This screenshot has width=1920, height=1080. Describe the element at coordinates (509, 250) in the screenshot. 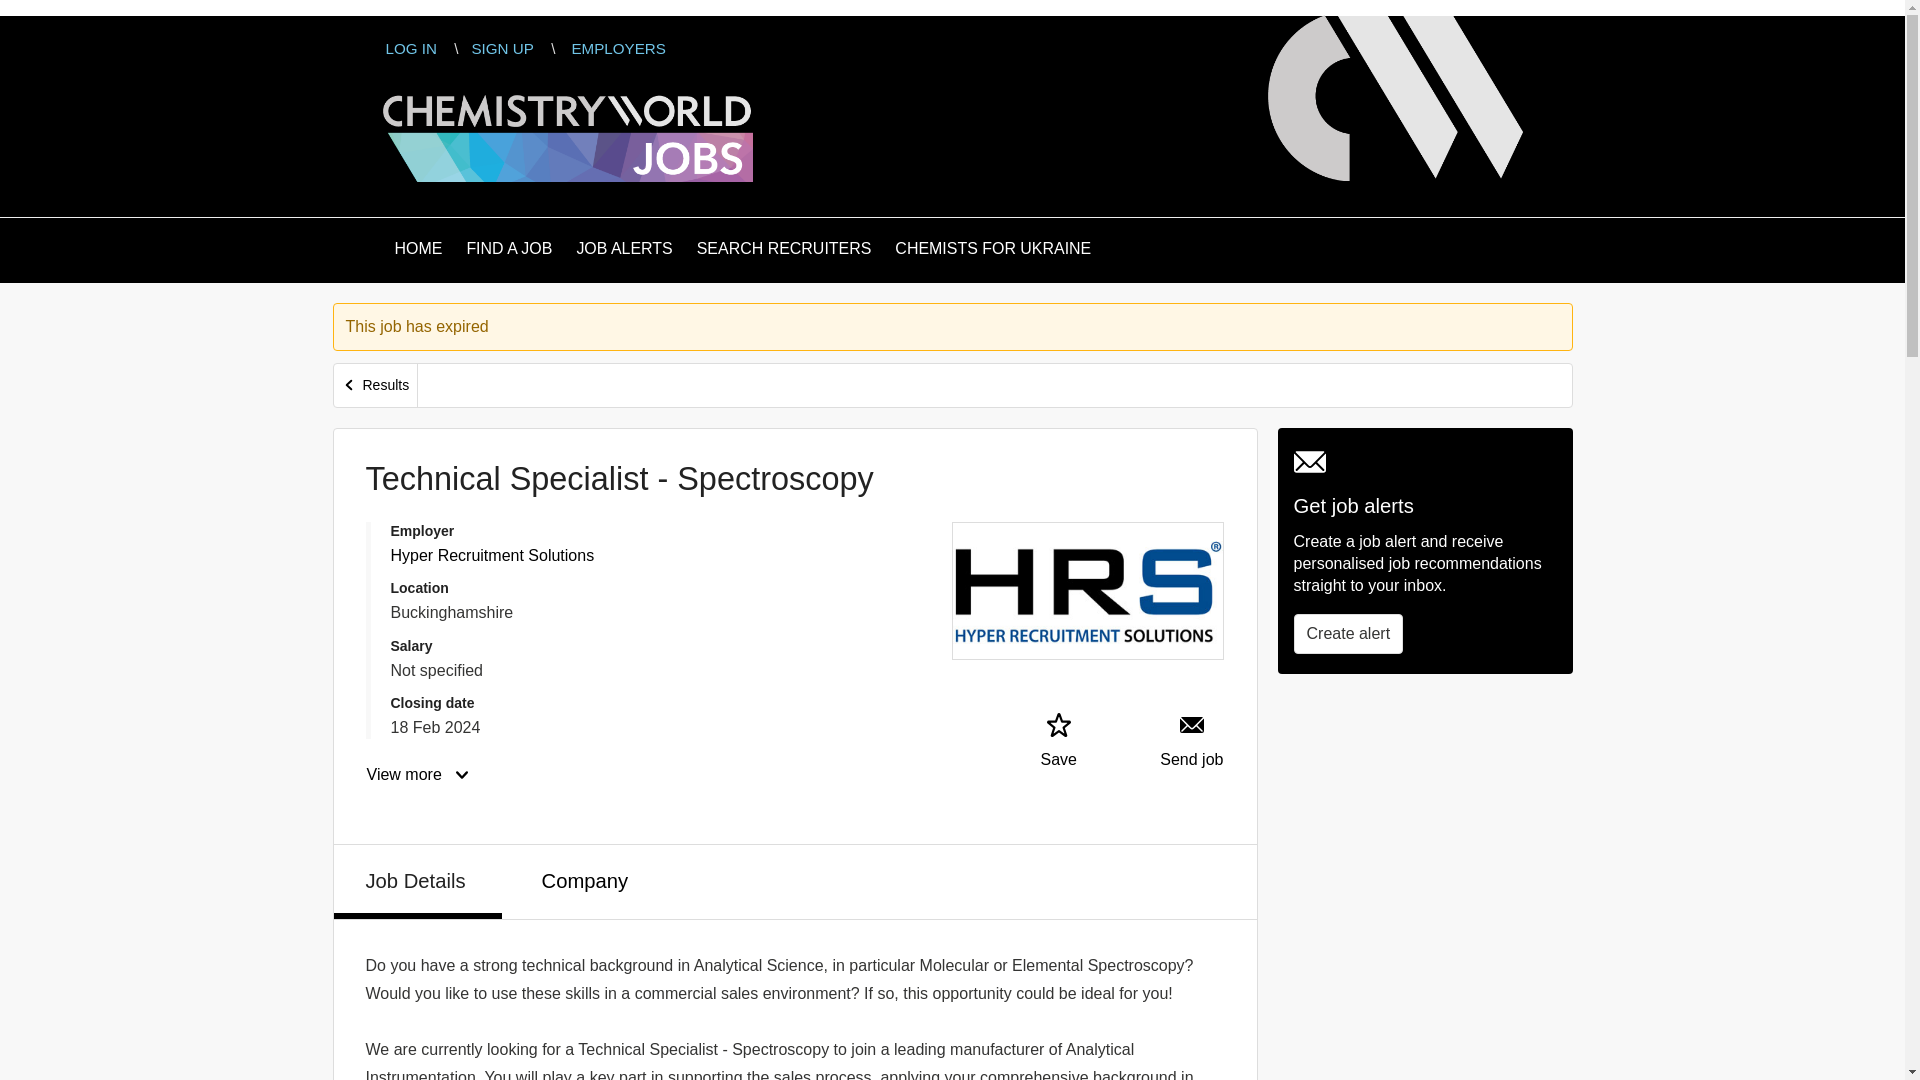

I see `FIND A JOB` at that location.